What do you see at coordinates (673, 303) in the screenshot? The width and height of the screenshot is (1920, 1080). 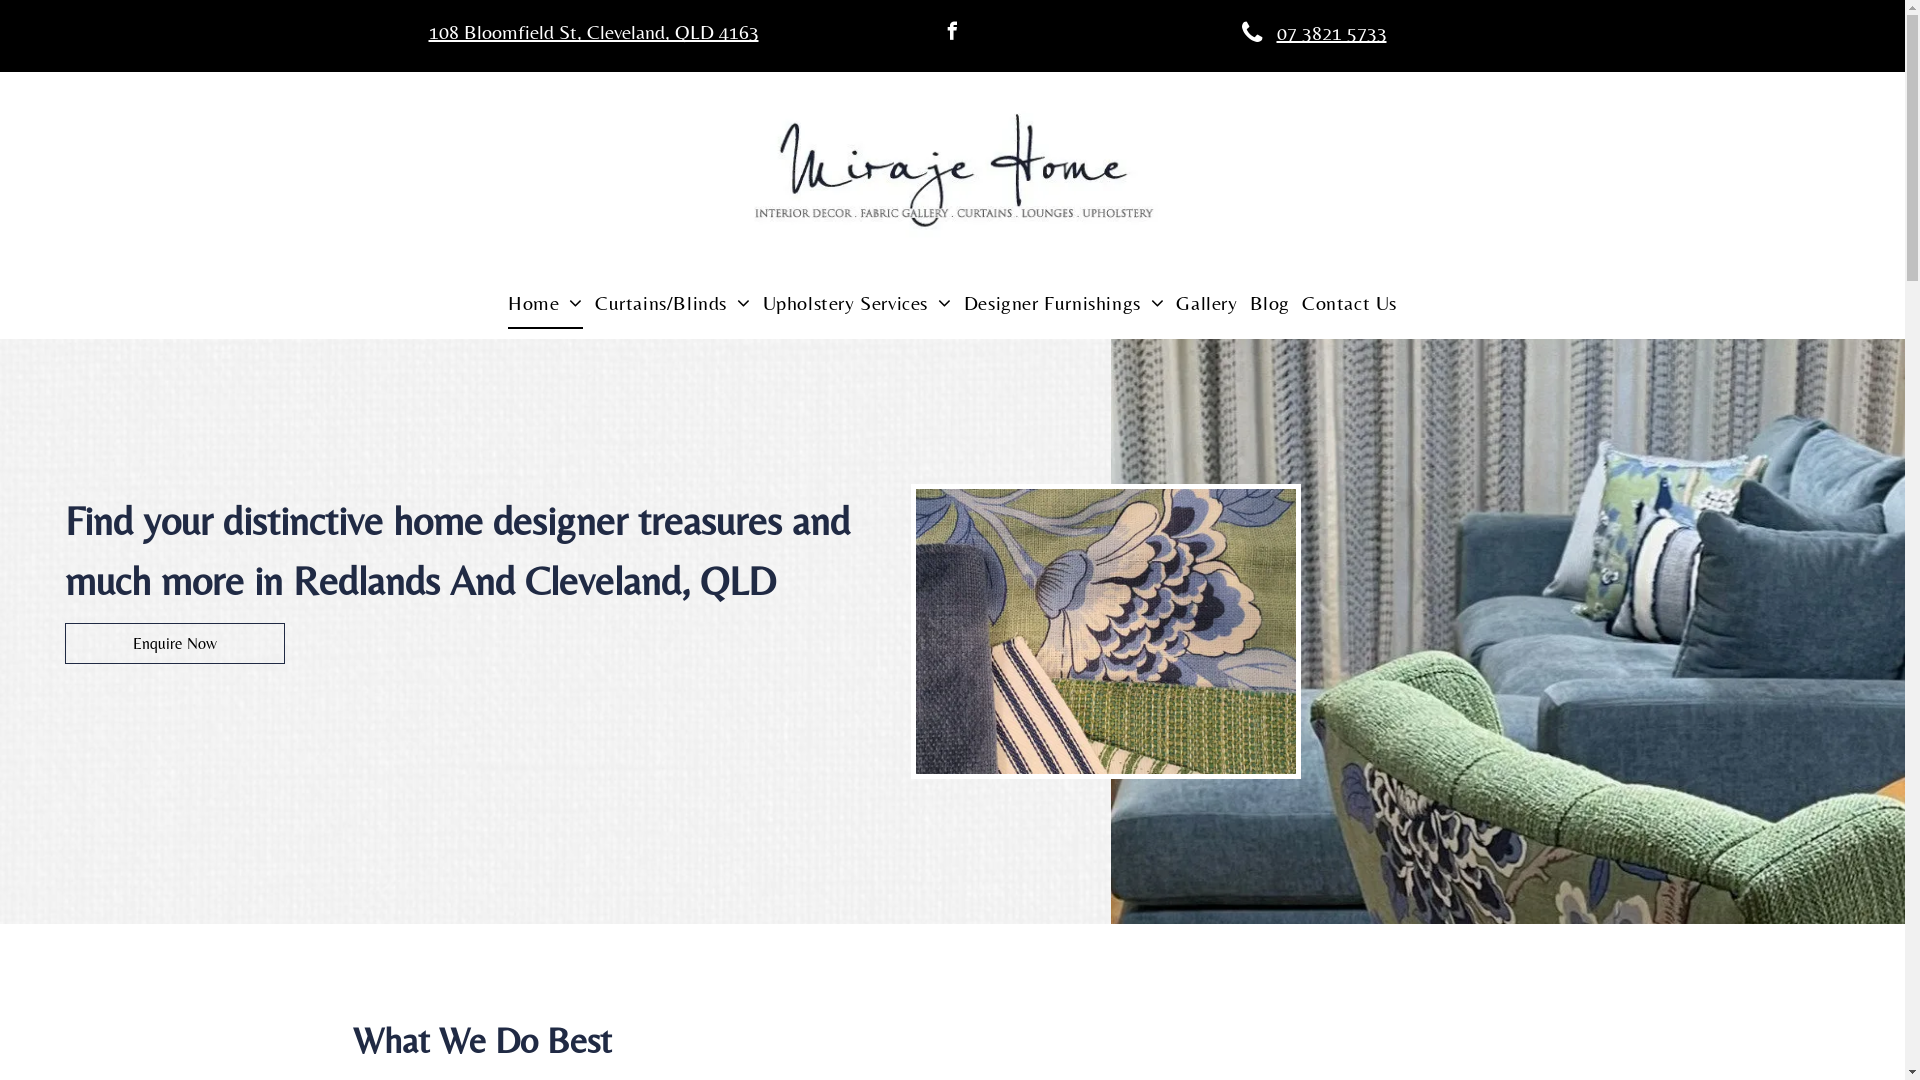 I see `Curtains/Blinds` at bounding box center [673, 303].